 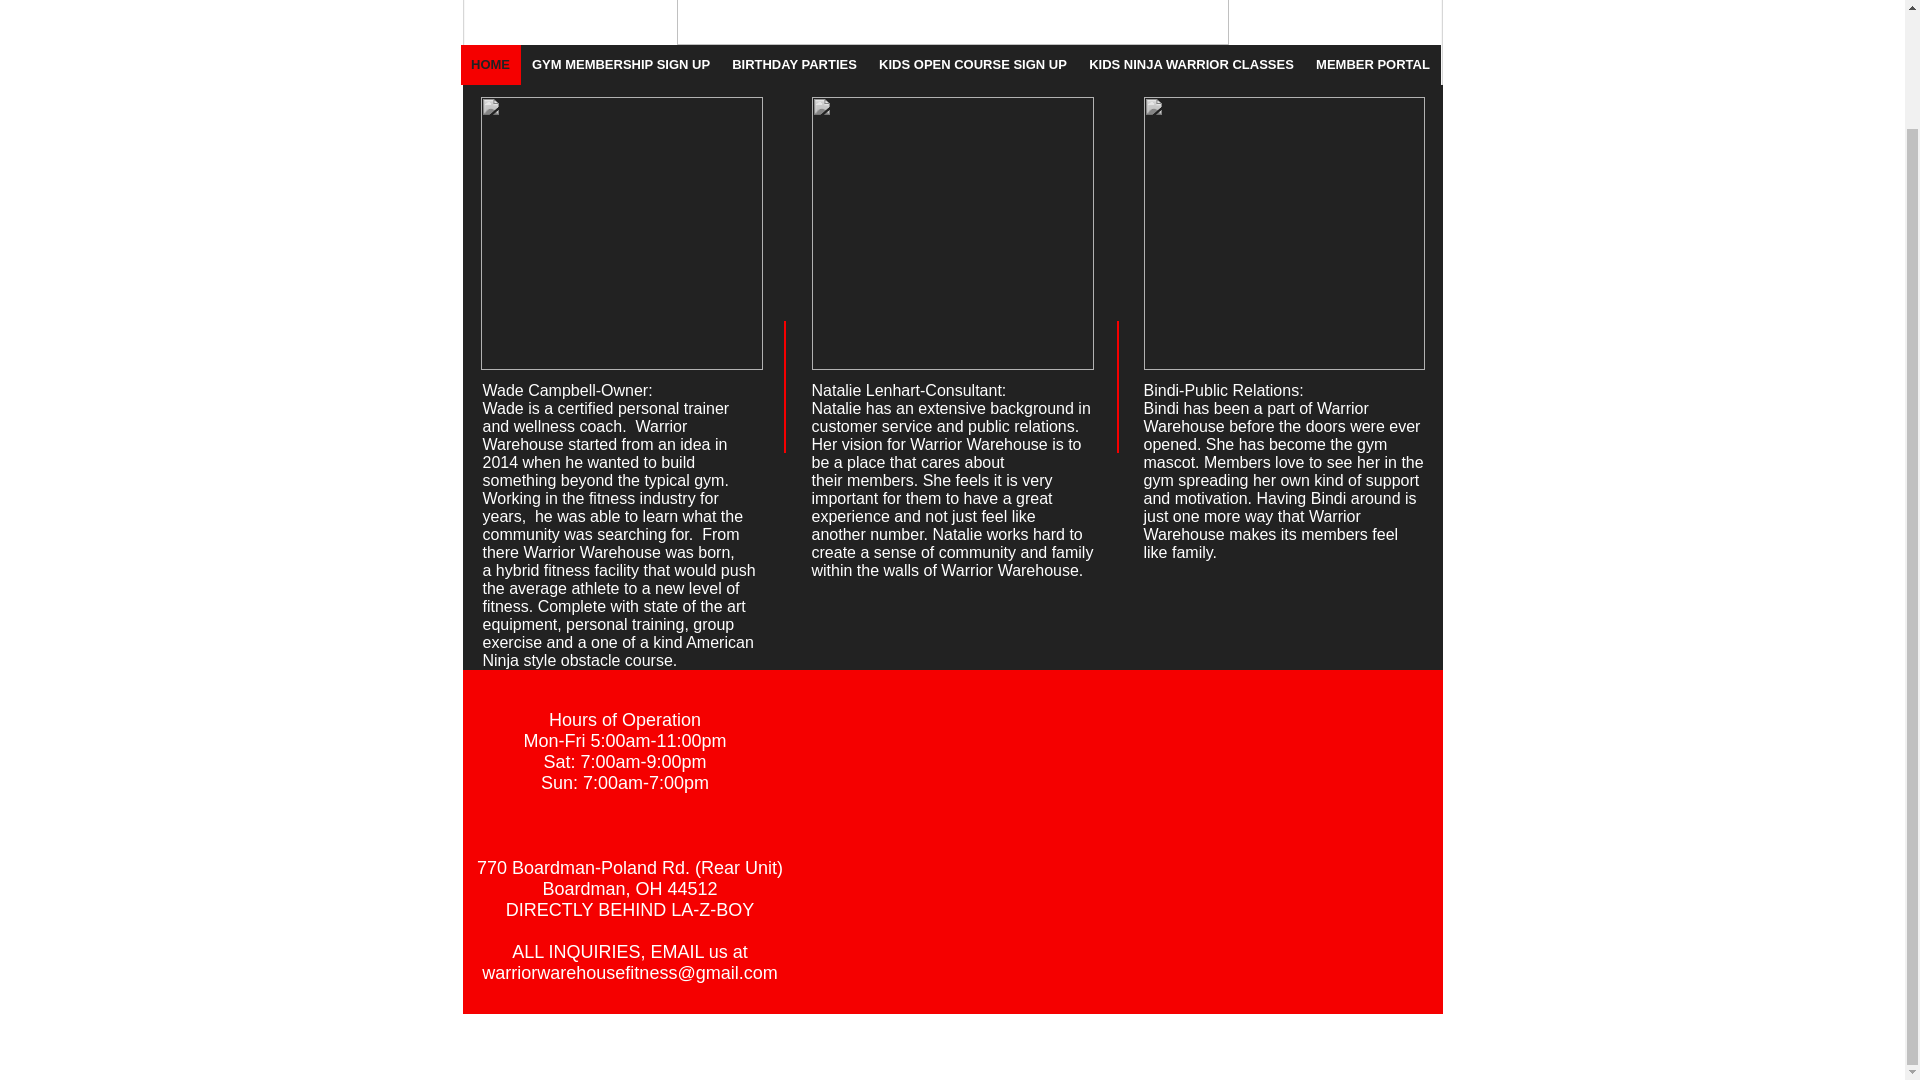 I want to click on GYM MEMBERSHIP SIGN UP, so click(x=620, y=65).